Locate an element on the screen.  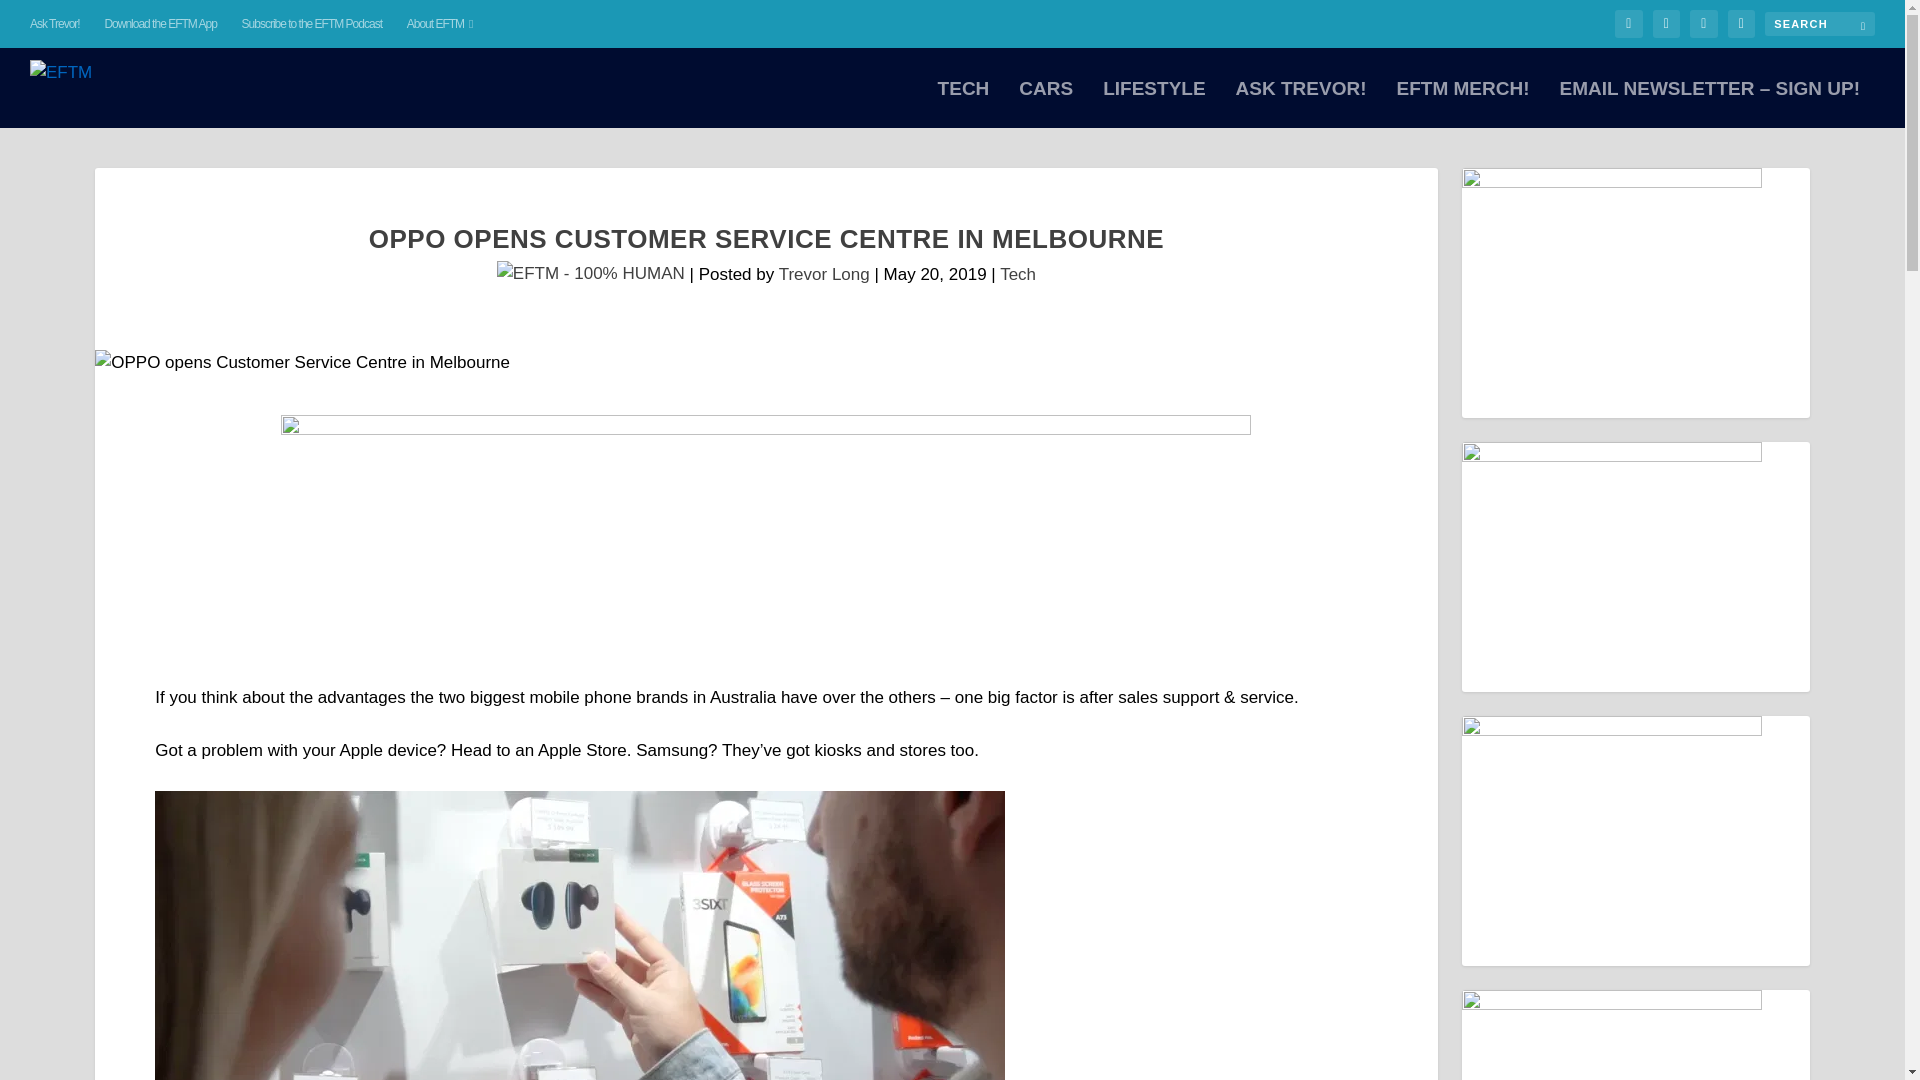
Posts by Trevor Long is located at coordinates (824, 274).